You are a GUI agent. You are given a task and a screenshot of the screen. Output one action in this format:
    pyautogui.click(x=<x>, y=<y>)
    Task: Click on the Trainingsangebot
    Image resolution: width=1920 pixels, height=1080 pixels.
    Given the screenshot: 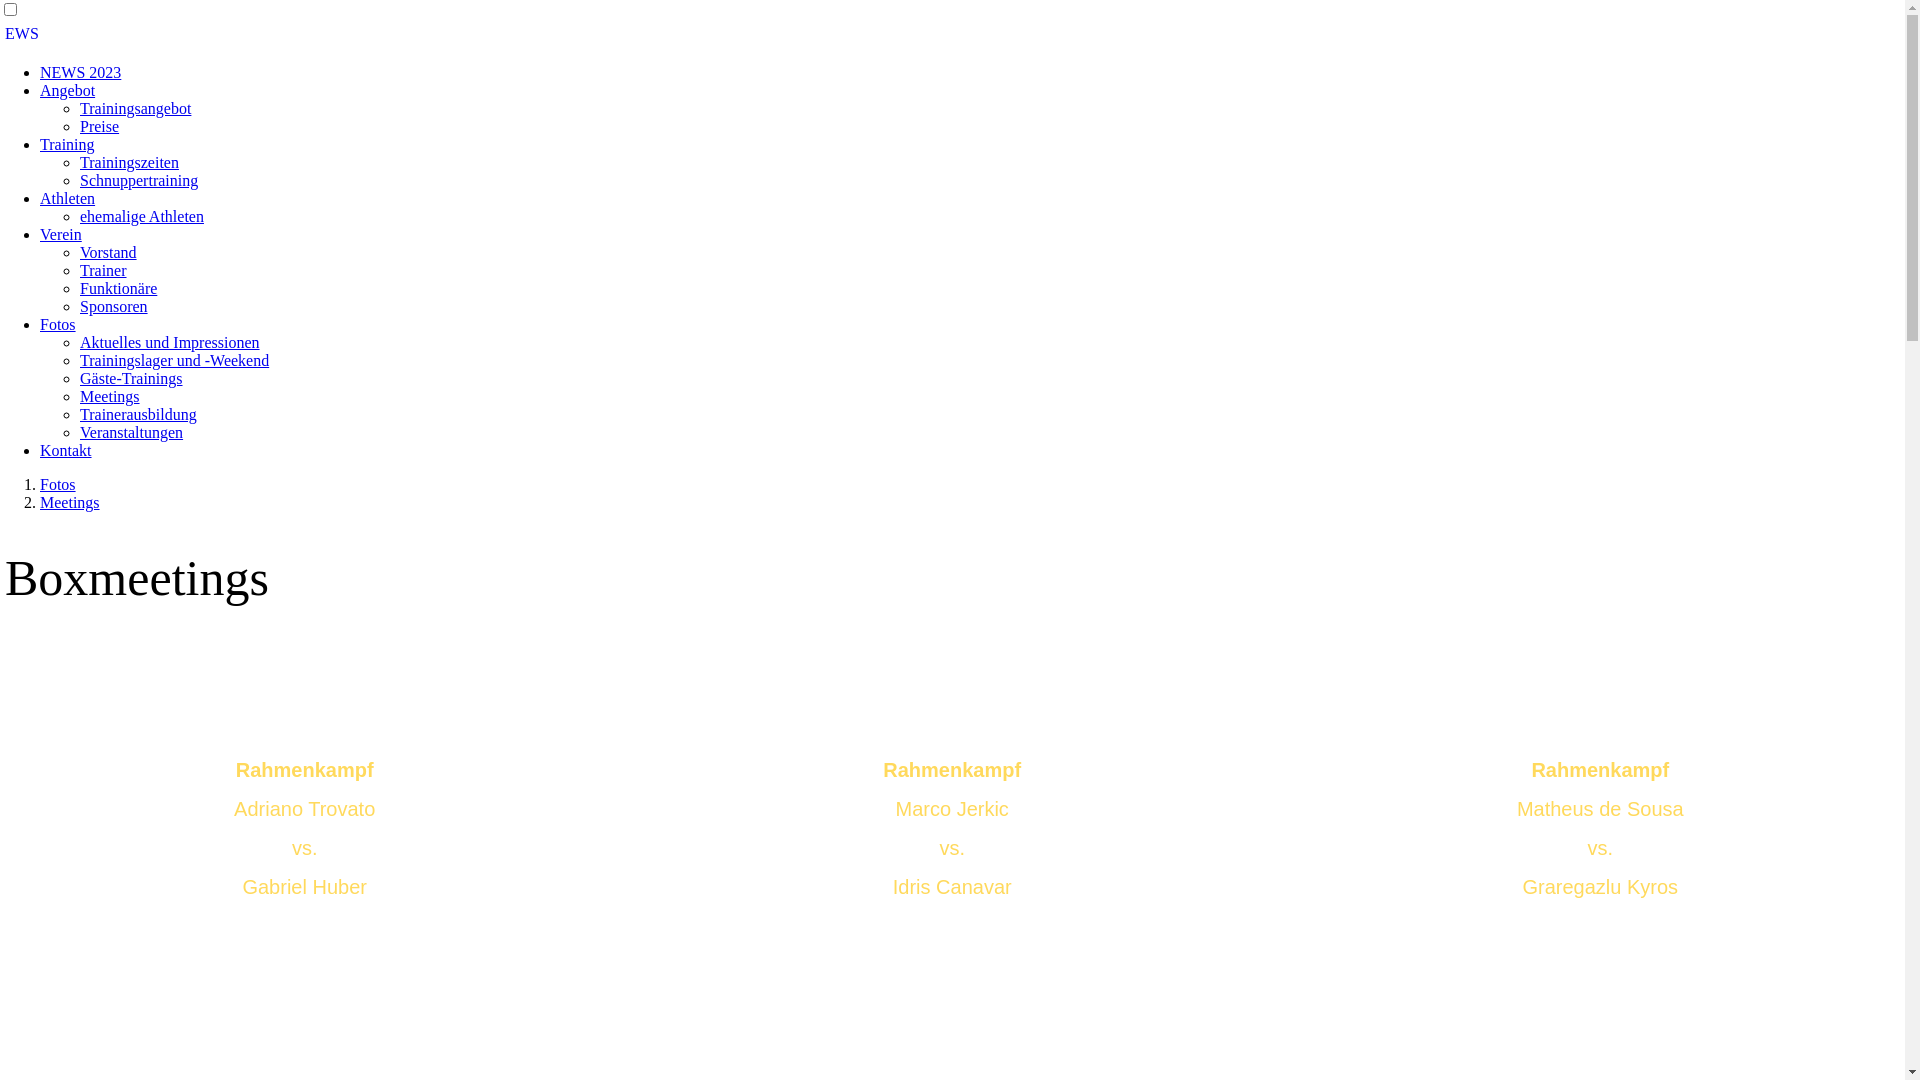 What is the action you would take?
    pyautogui.click(x=136, y=108)
    